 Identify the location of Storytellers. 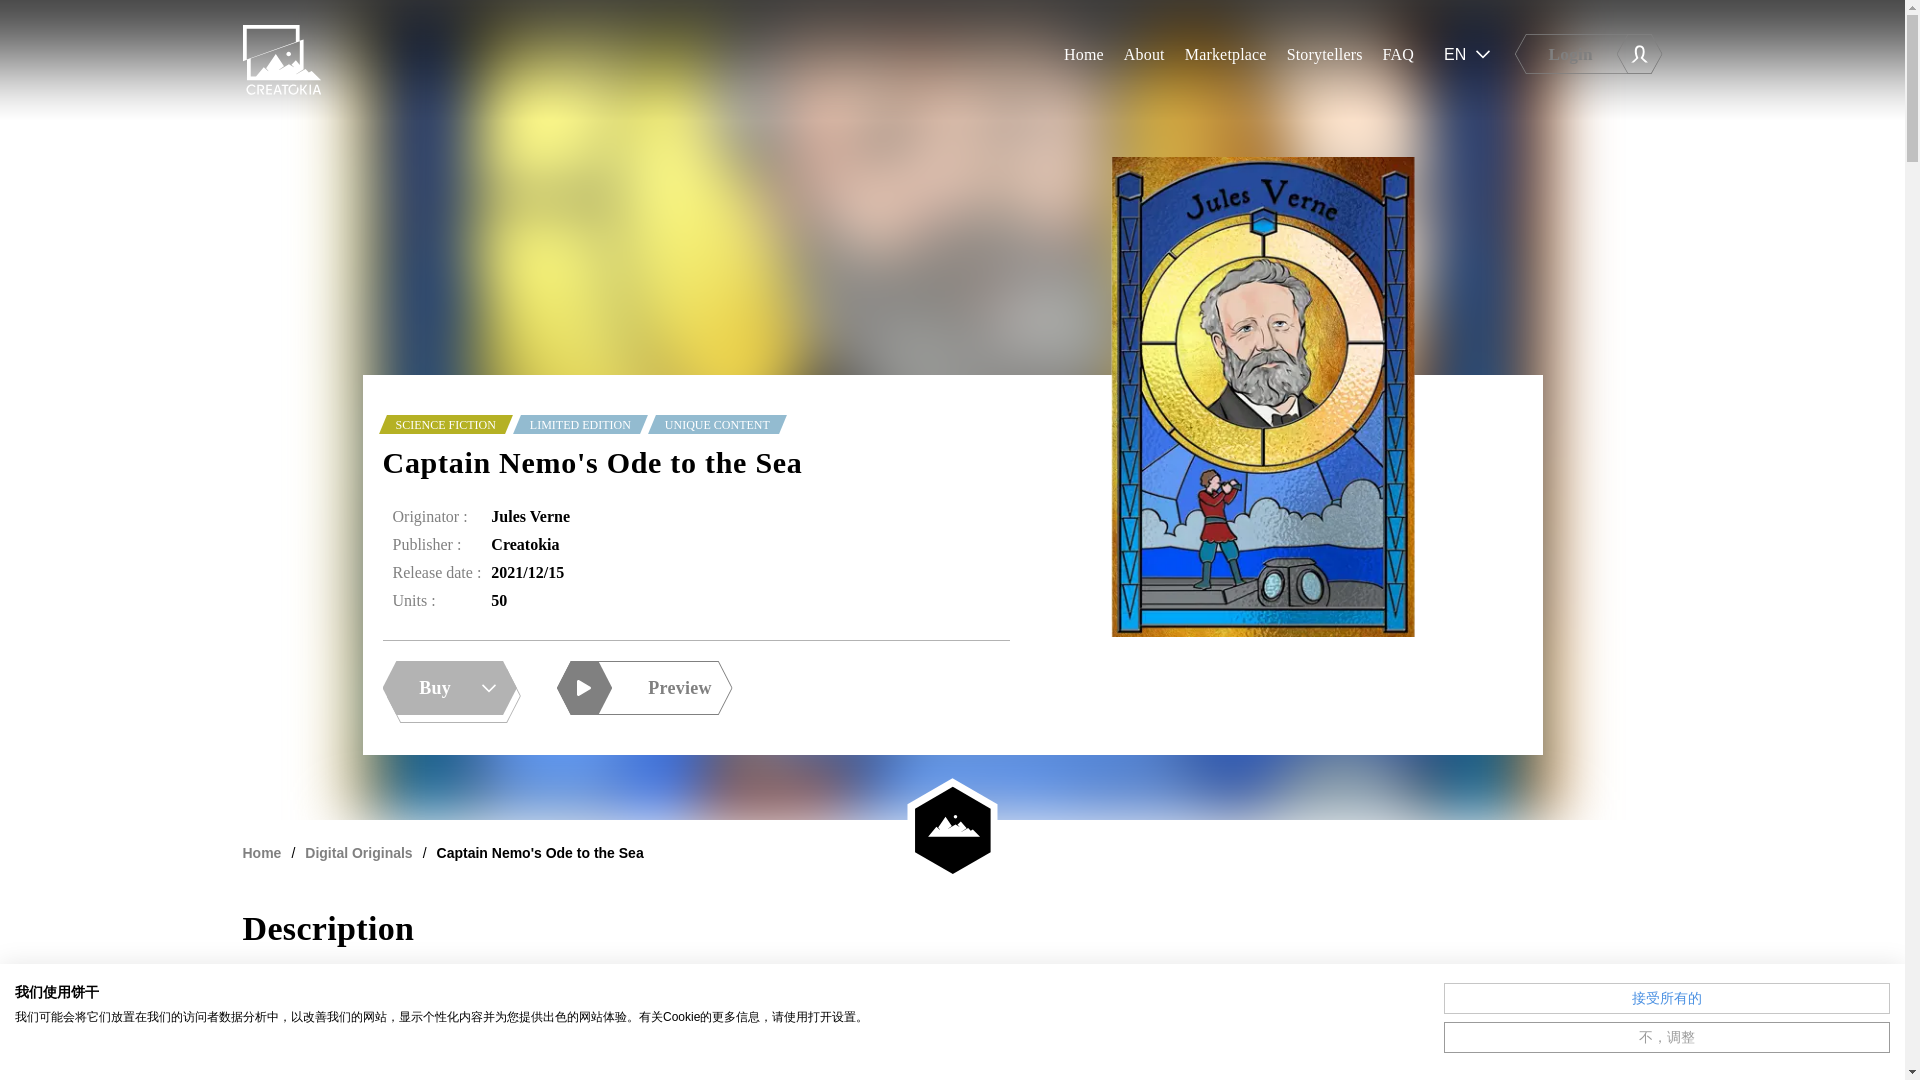
(1324, 59).